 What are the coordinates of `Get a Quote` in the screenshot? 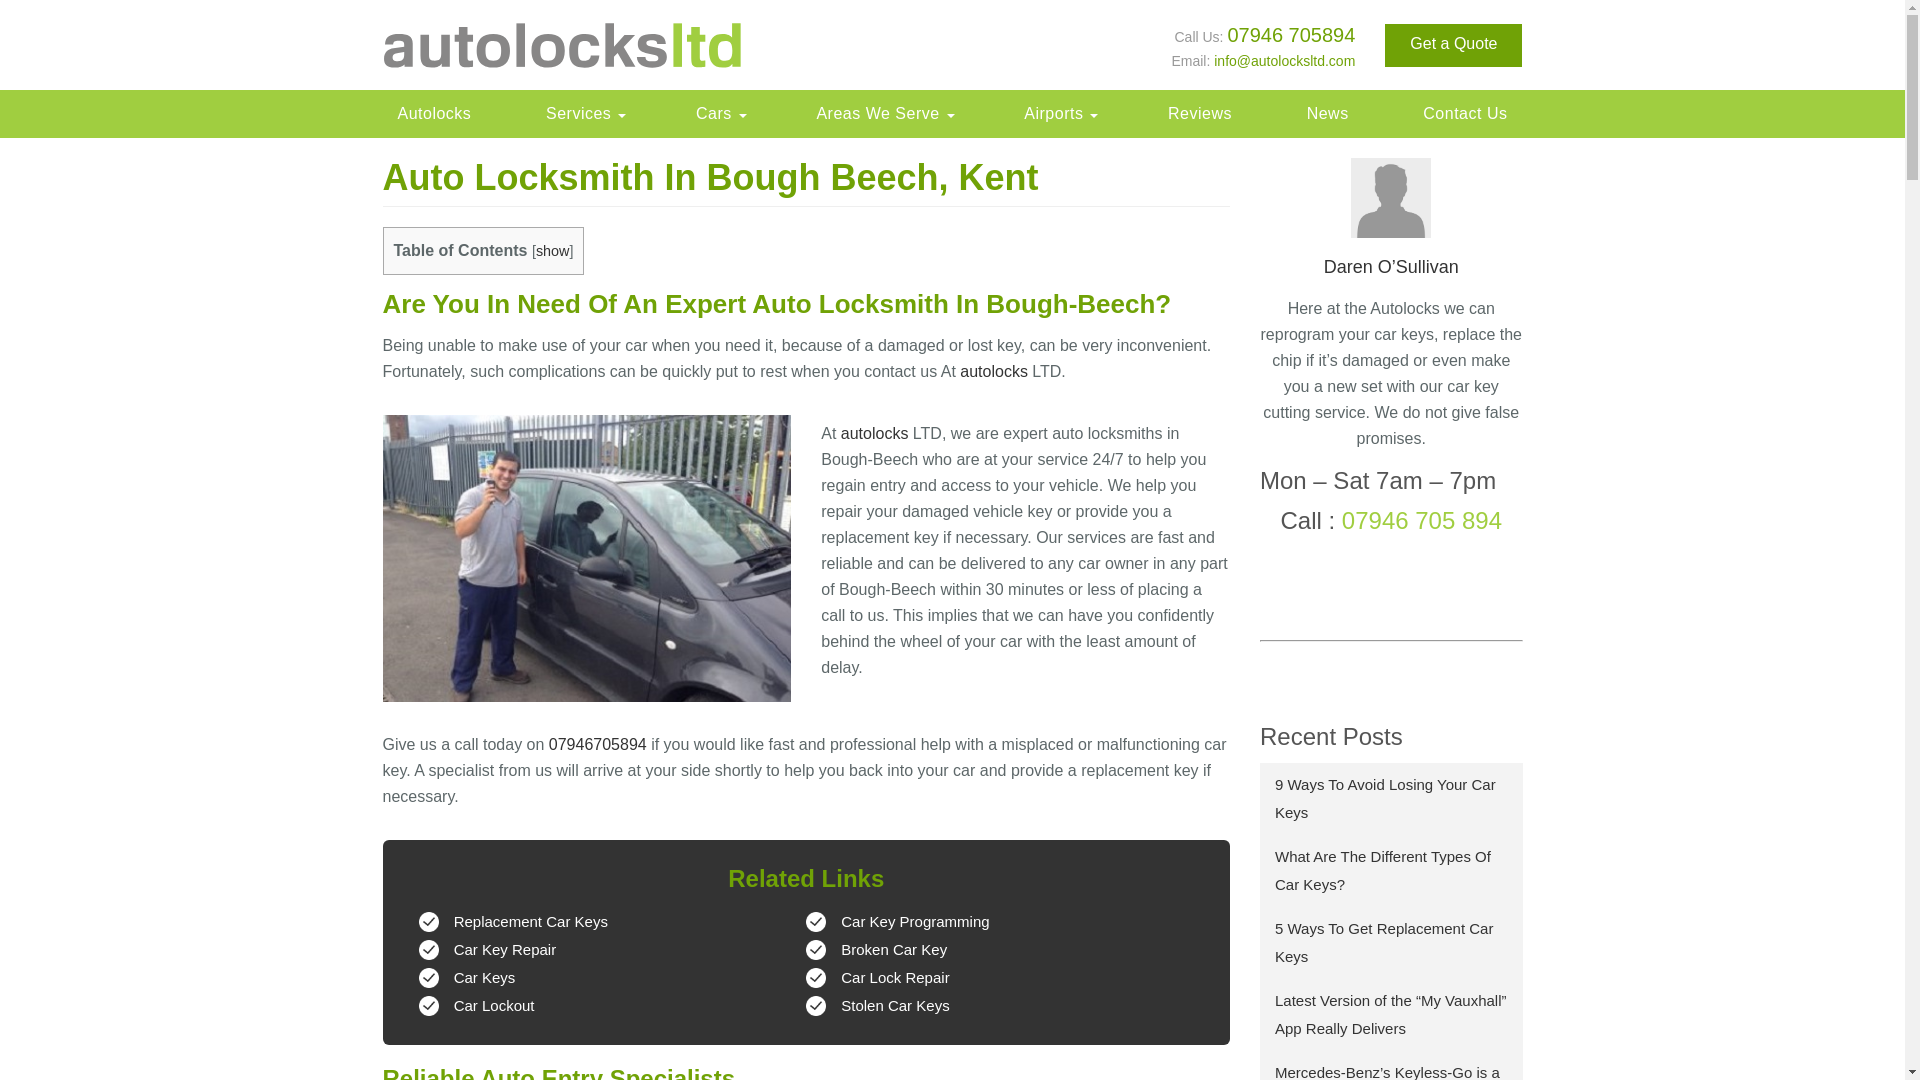 It's located at (1453, 44).